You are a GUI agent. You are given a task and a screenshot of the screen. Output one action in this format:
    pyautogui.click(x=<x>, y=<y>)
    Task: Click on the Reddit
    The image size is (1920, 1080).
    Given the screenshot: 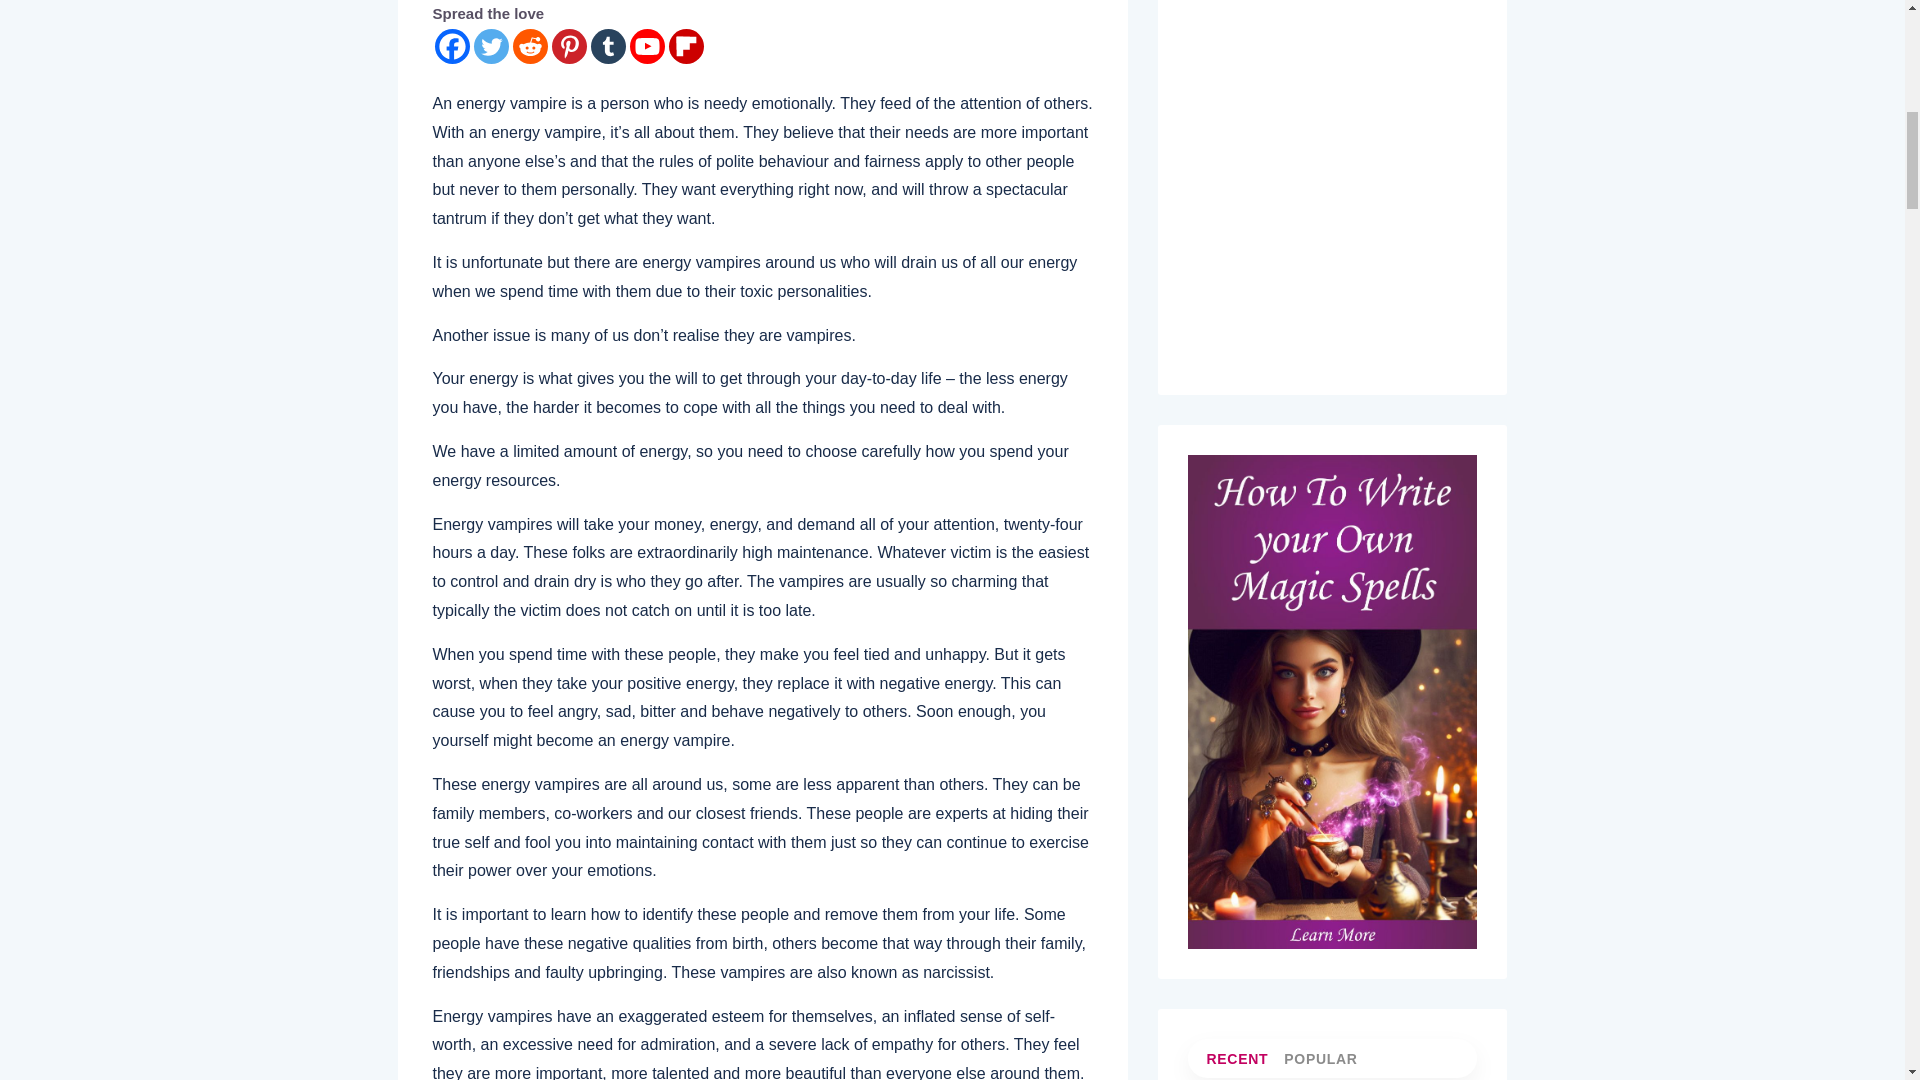 What is the action you would take?
    pyautogui.click(x=530, y=46)
    